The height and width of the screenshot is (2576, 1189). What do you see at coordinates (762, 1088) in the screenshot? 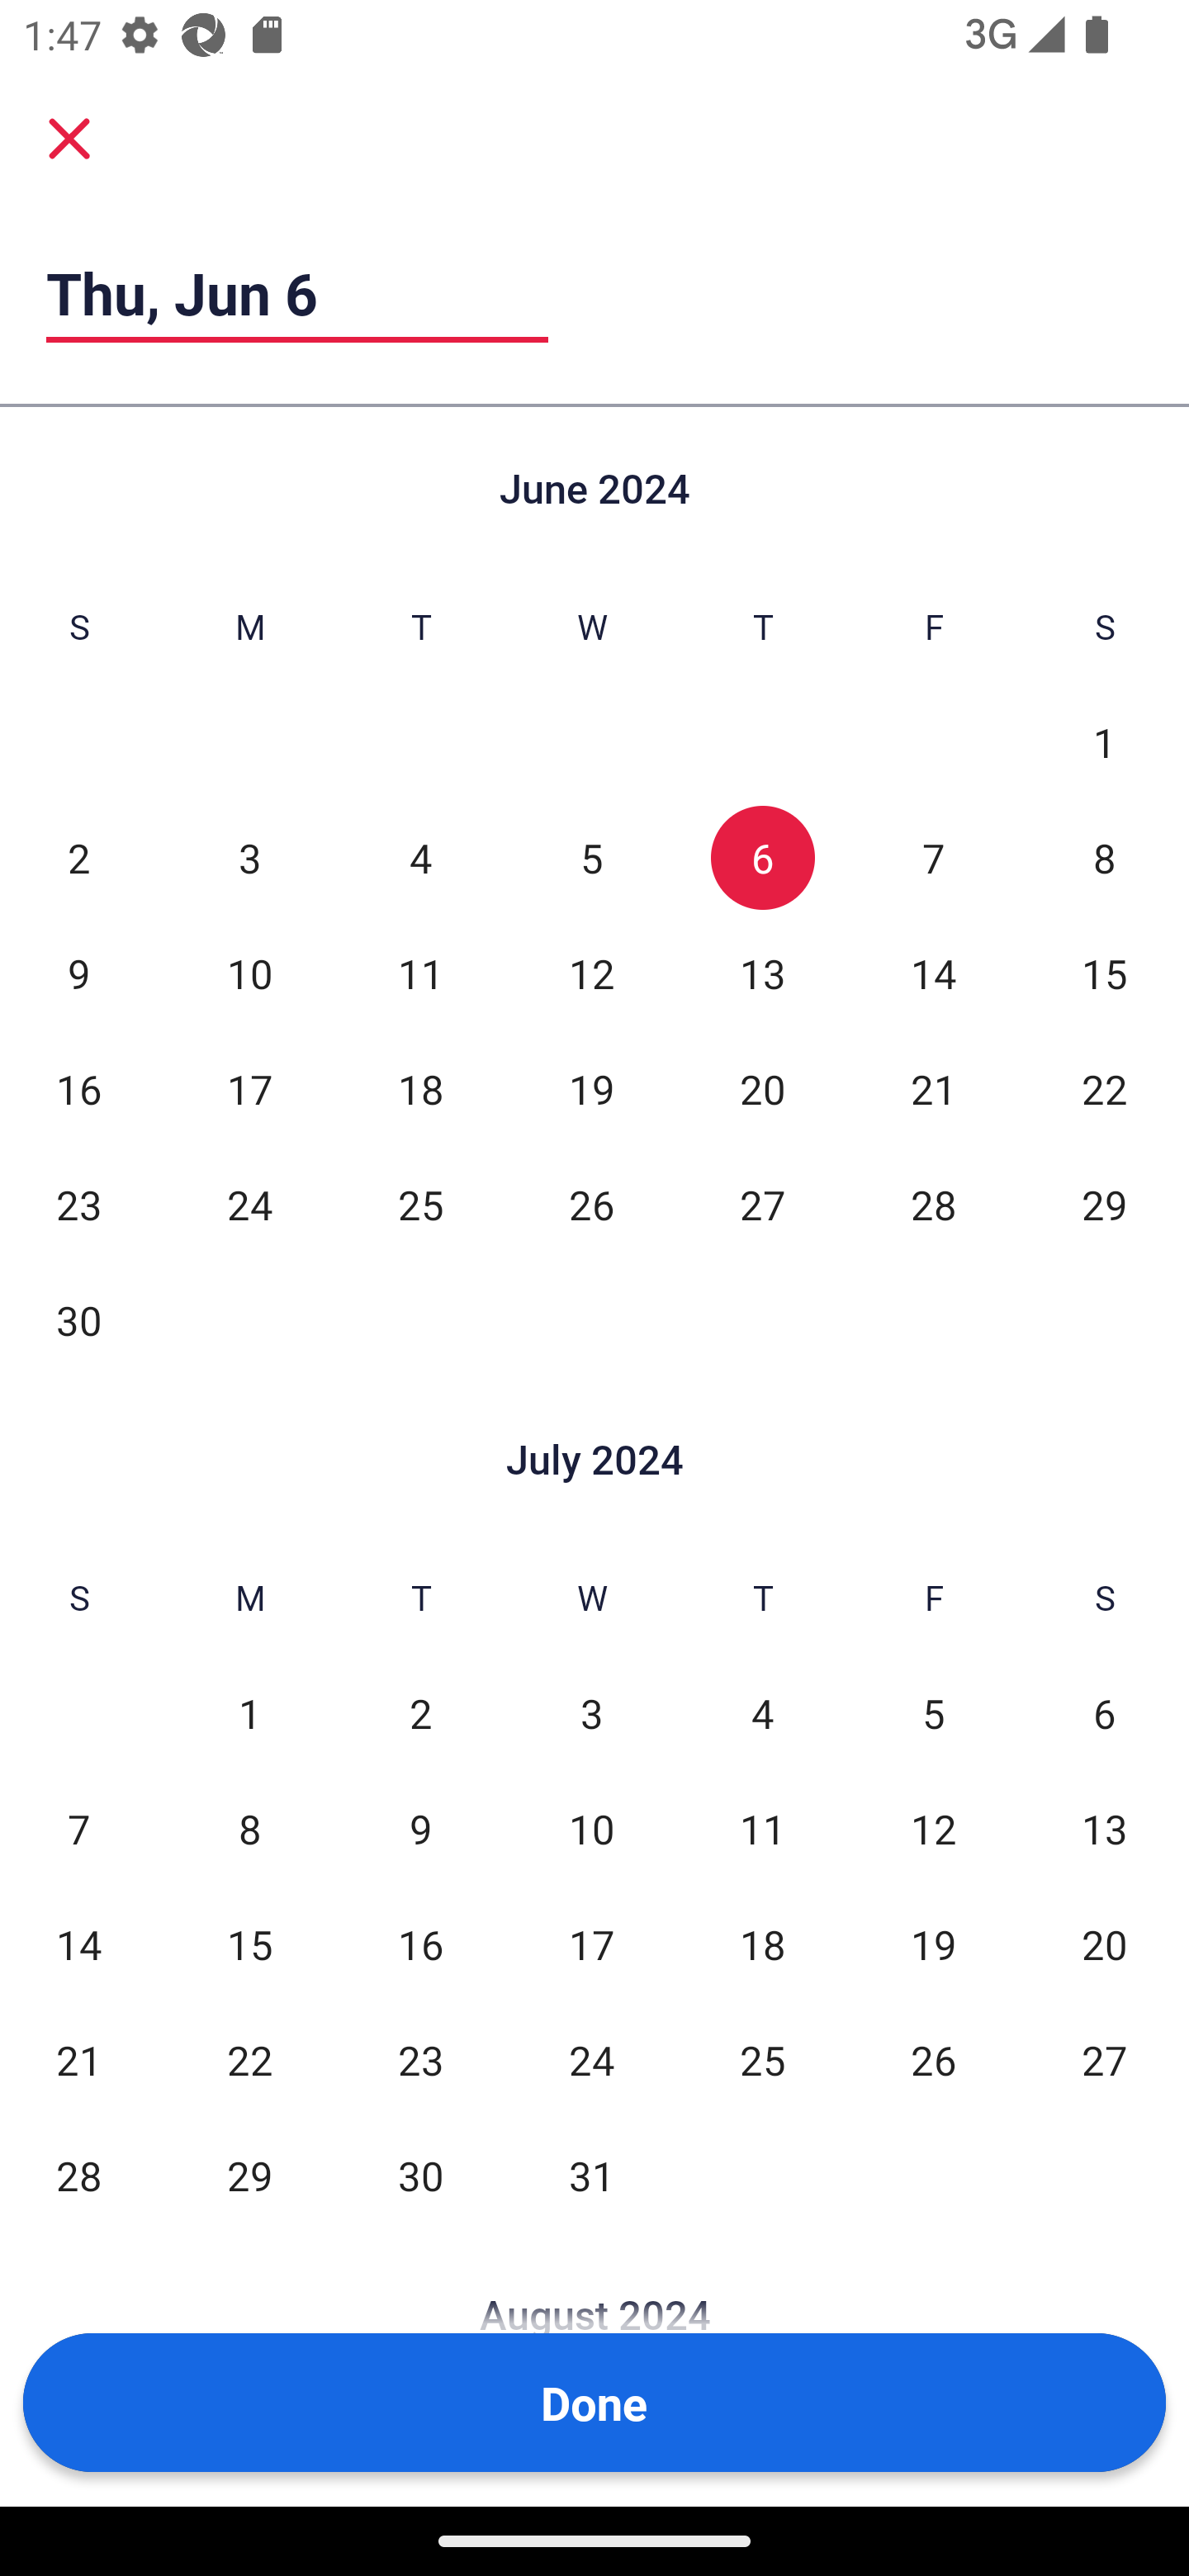
I see `20 Thu, Jun 20, Not Selected` at bounding box center [762, 1088].